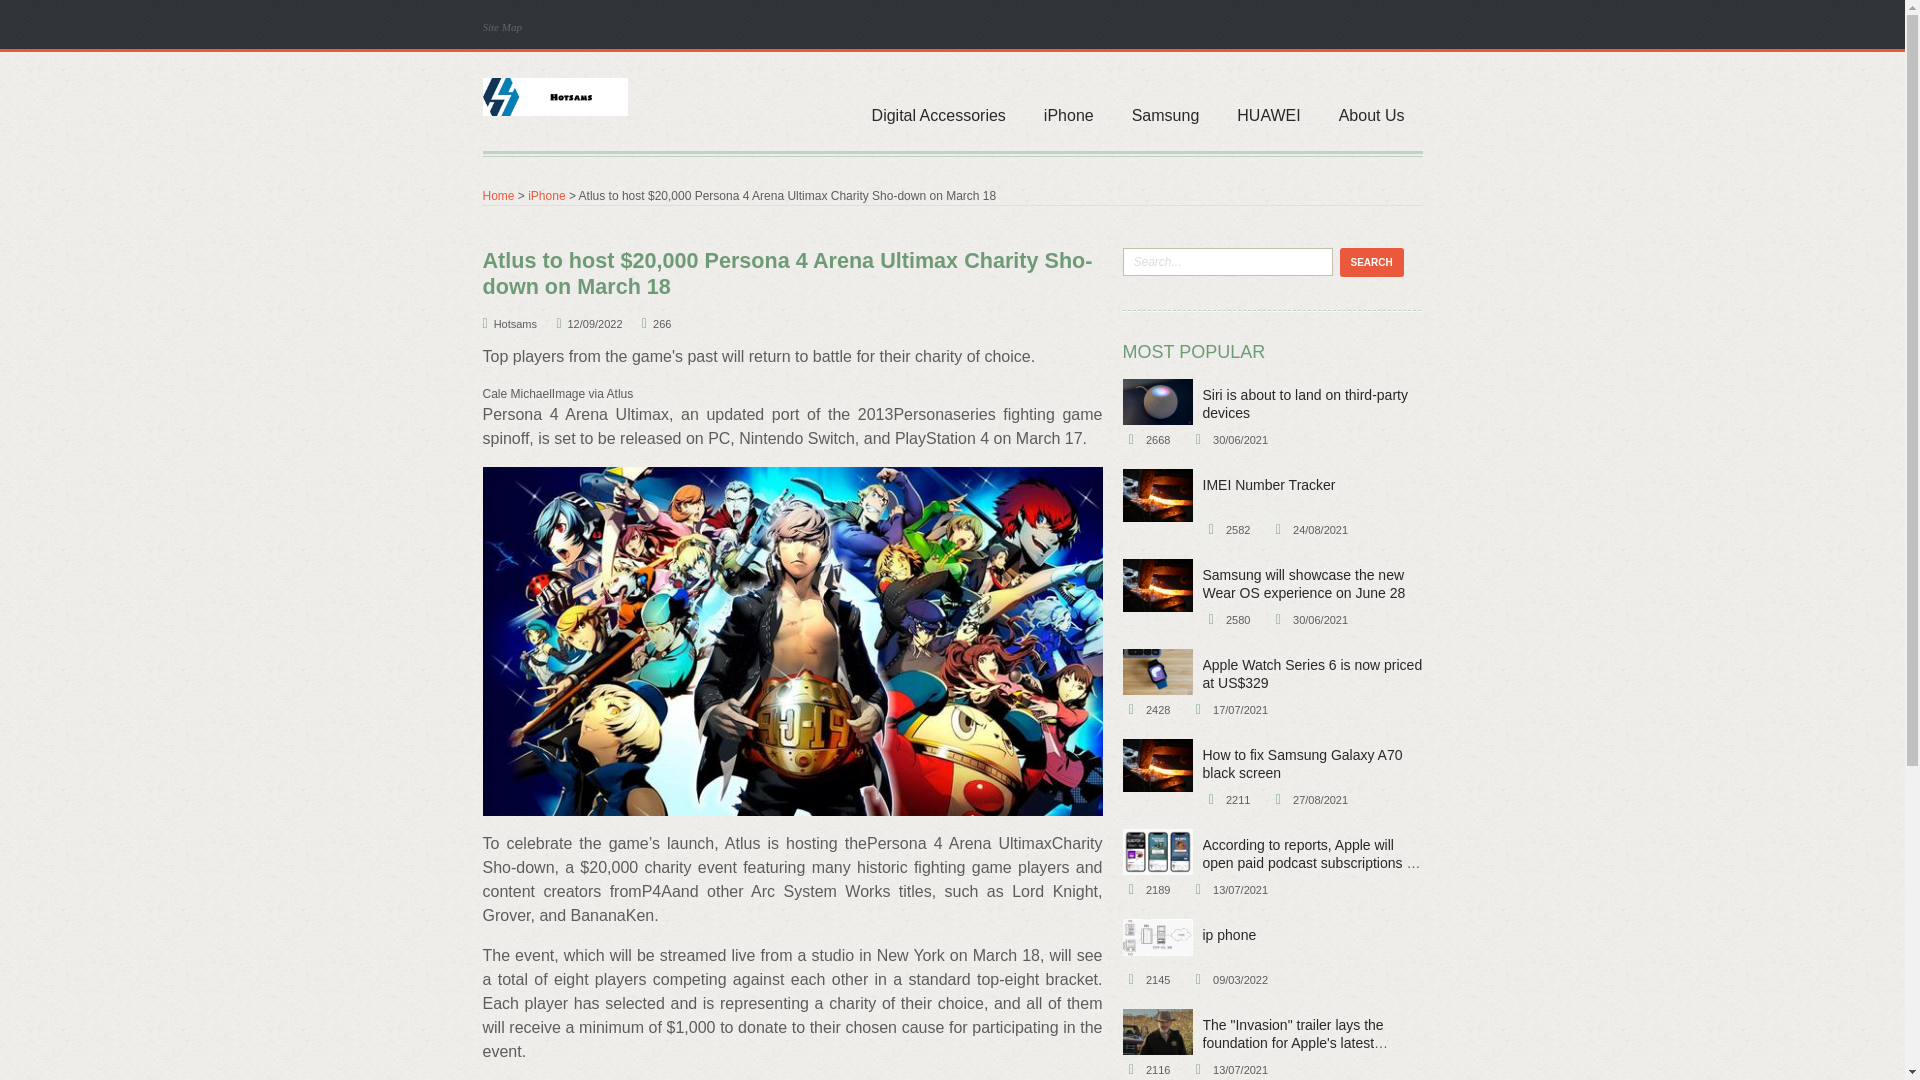 This screenshot has height=1080, width=1920. What do you see at coordinates (1268, 484) in the screenshot?
I see `IMEI Number Tracker` at bounding box center [1268, 484].